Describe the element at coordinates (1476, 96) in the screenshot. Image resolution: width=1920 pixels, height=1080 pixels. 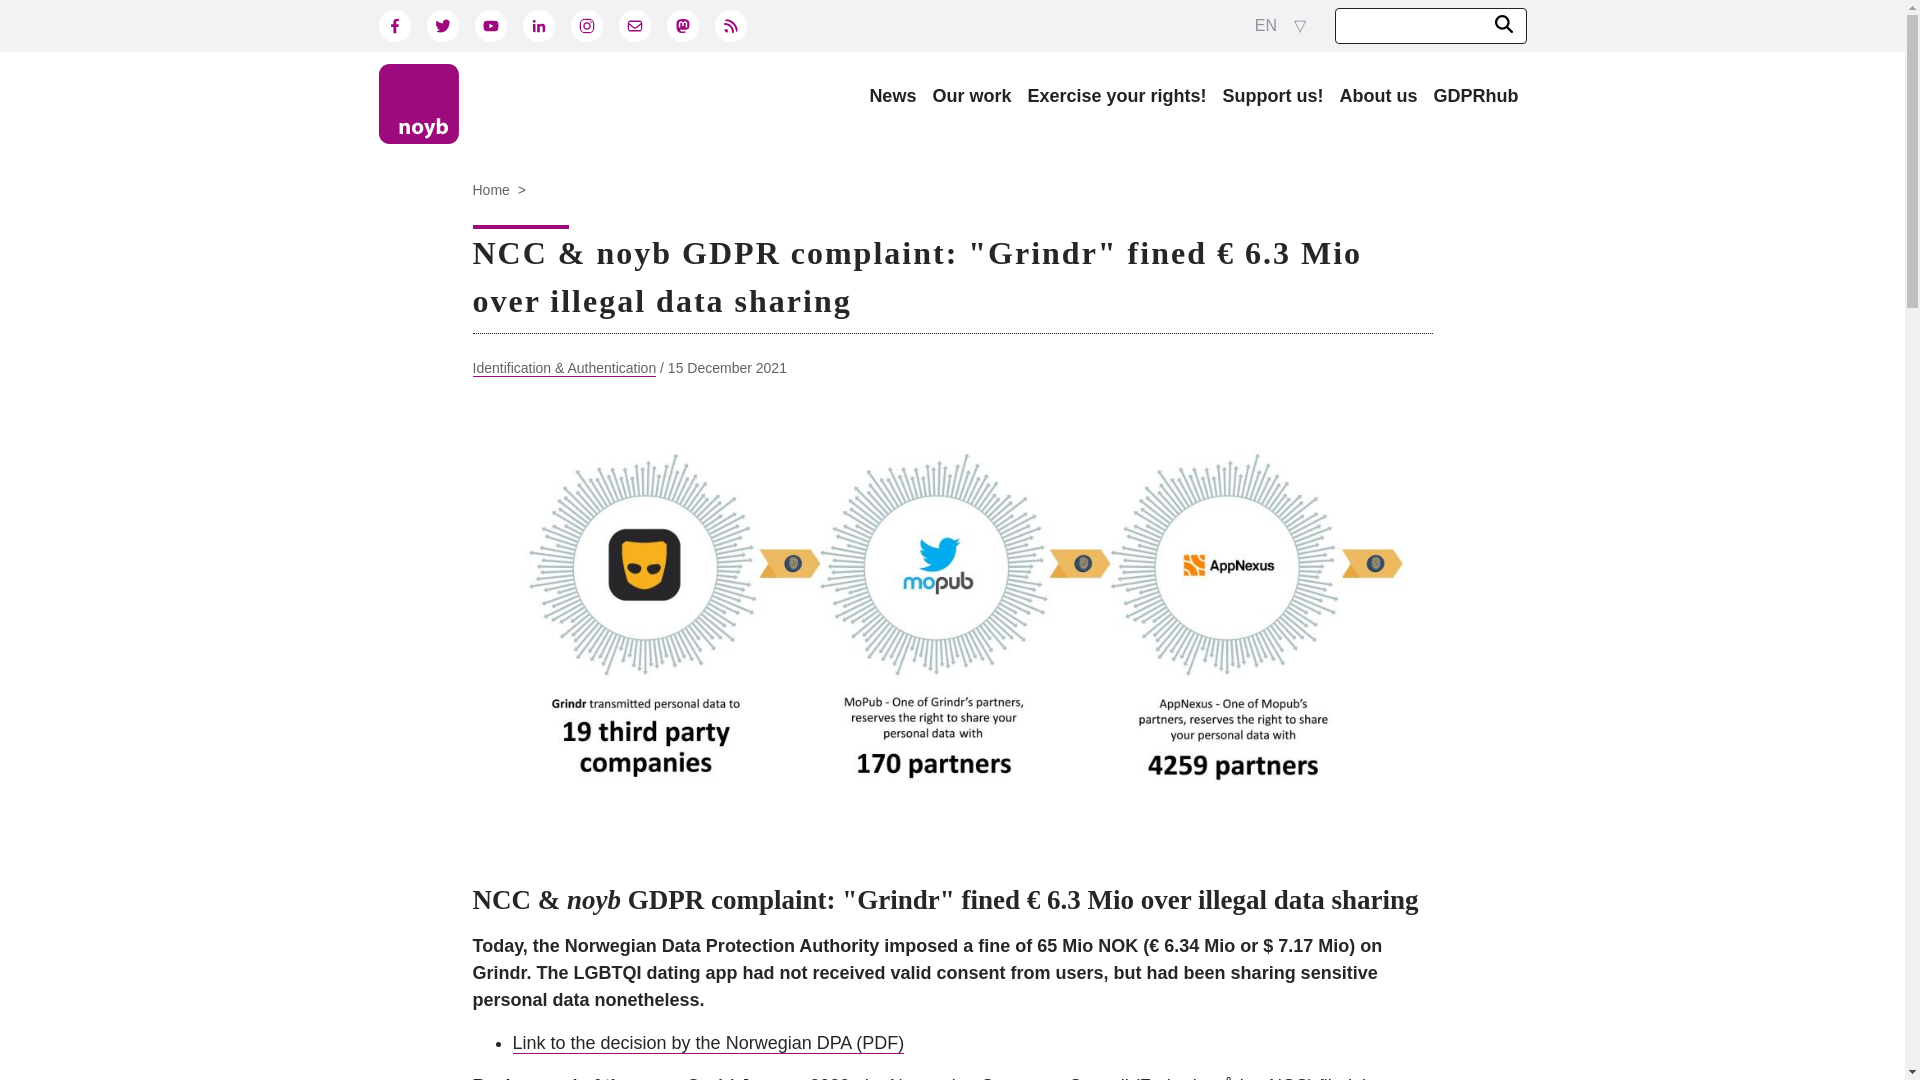
I see `GDPRhub` at that location.